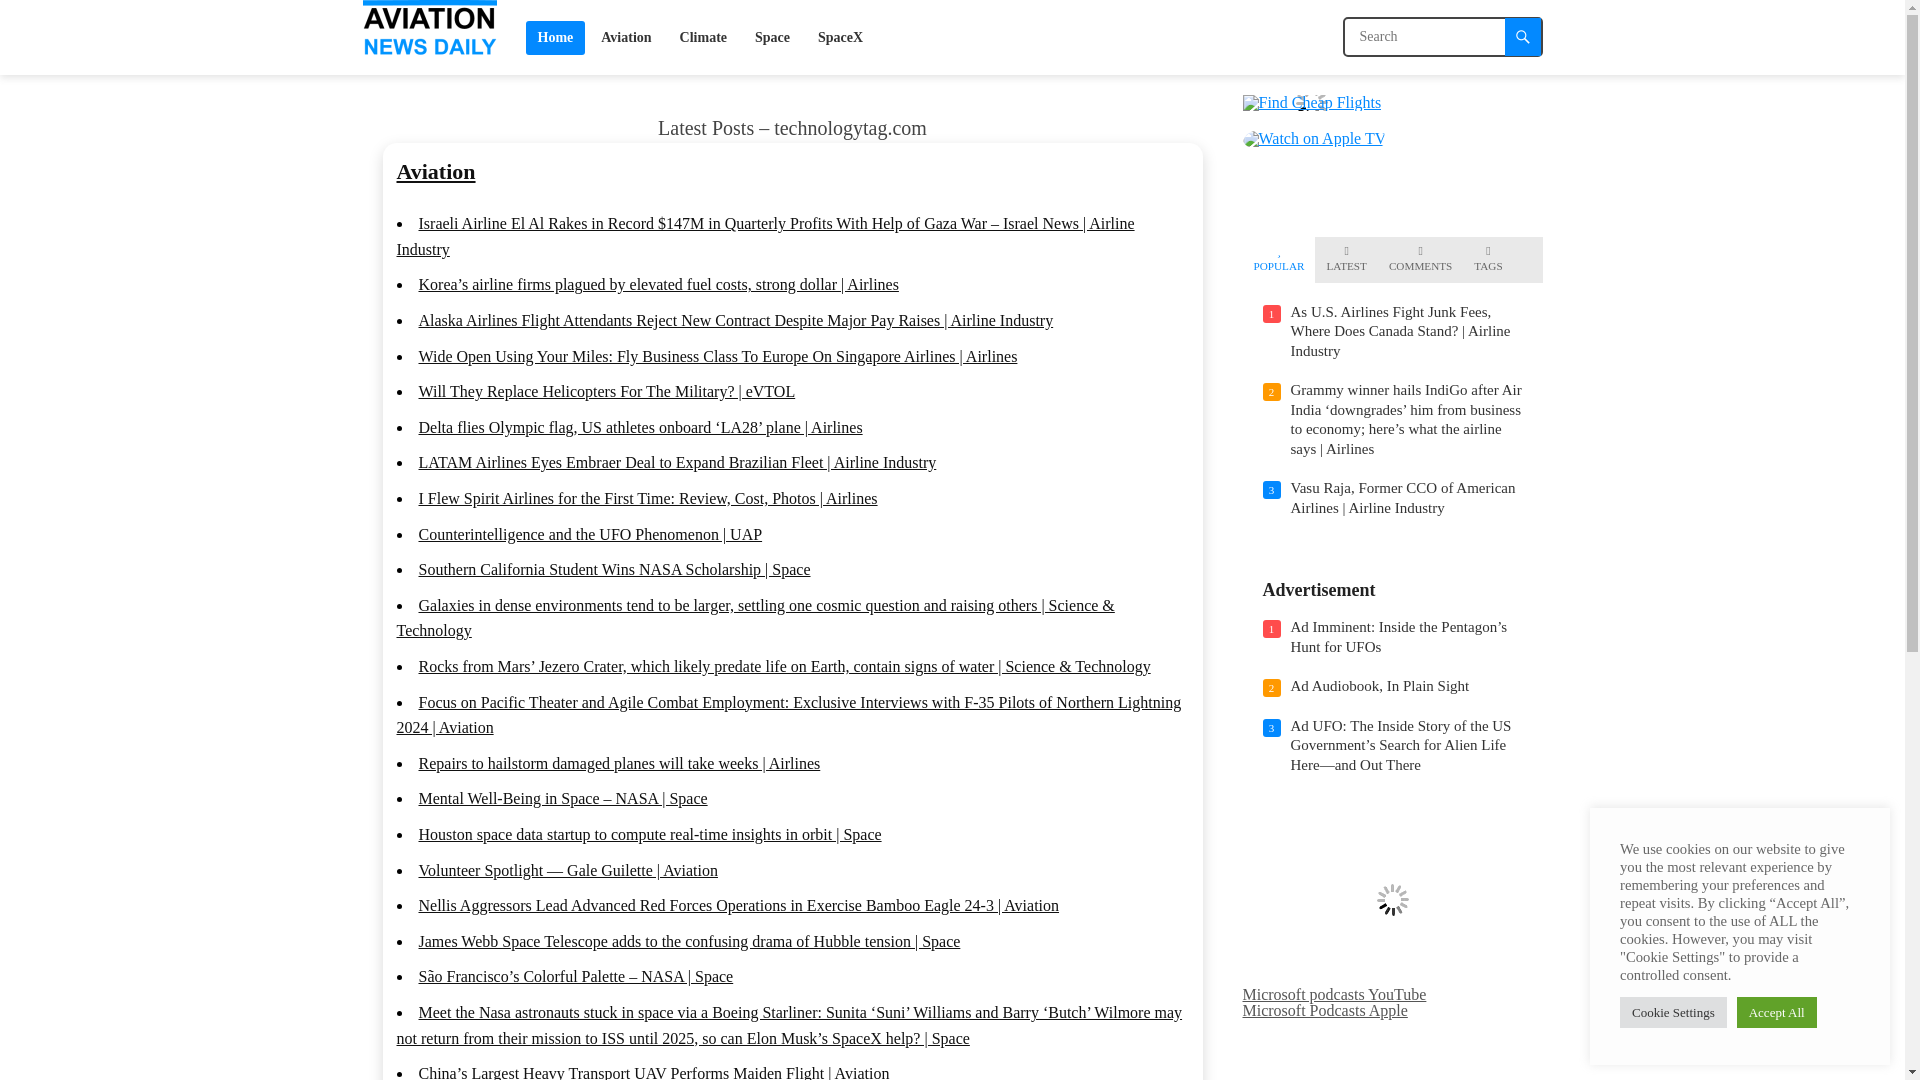 This screenshot has height=1080, width=1920. I want to click on SpaceX, so click(840, 37).